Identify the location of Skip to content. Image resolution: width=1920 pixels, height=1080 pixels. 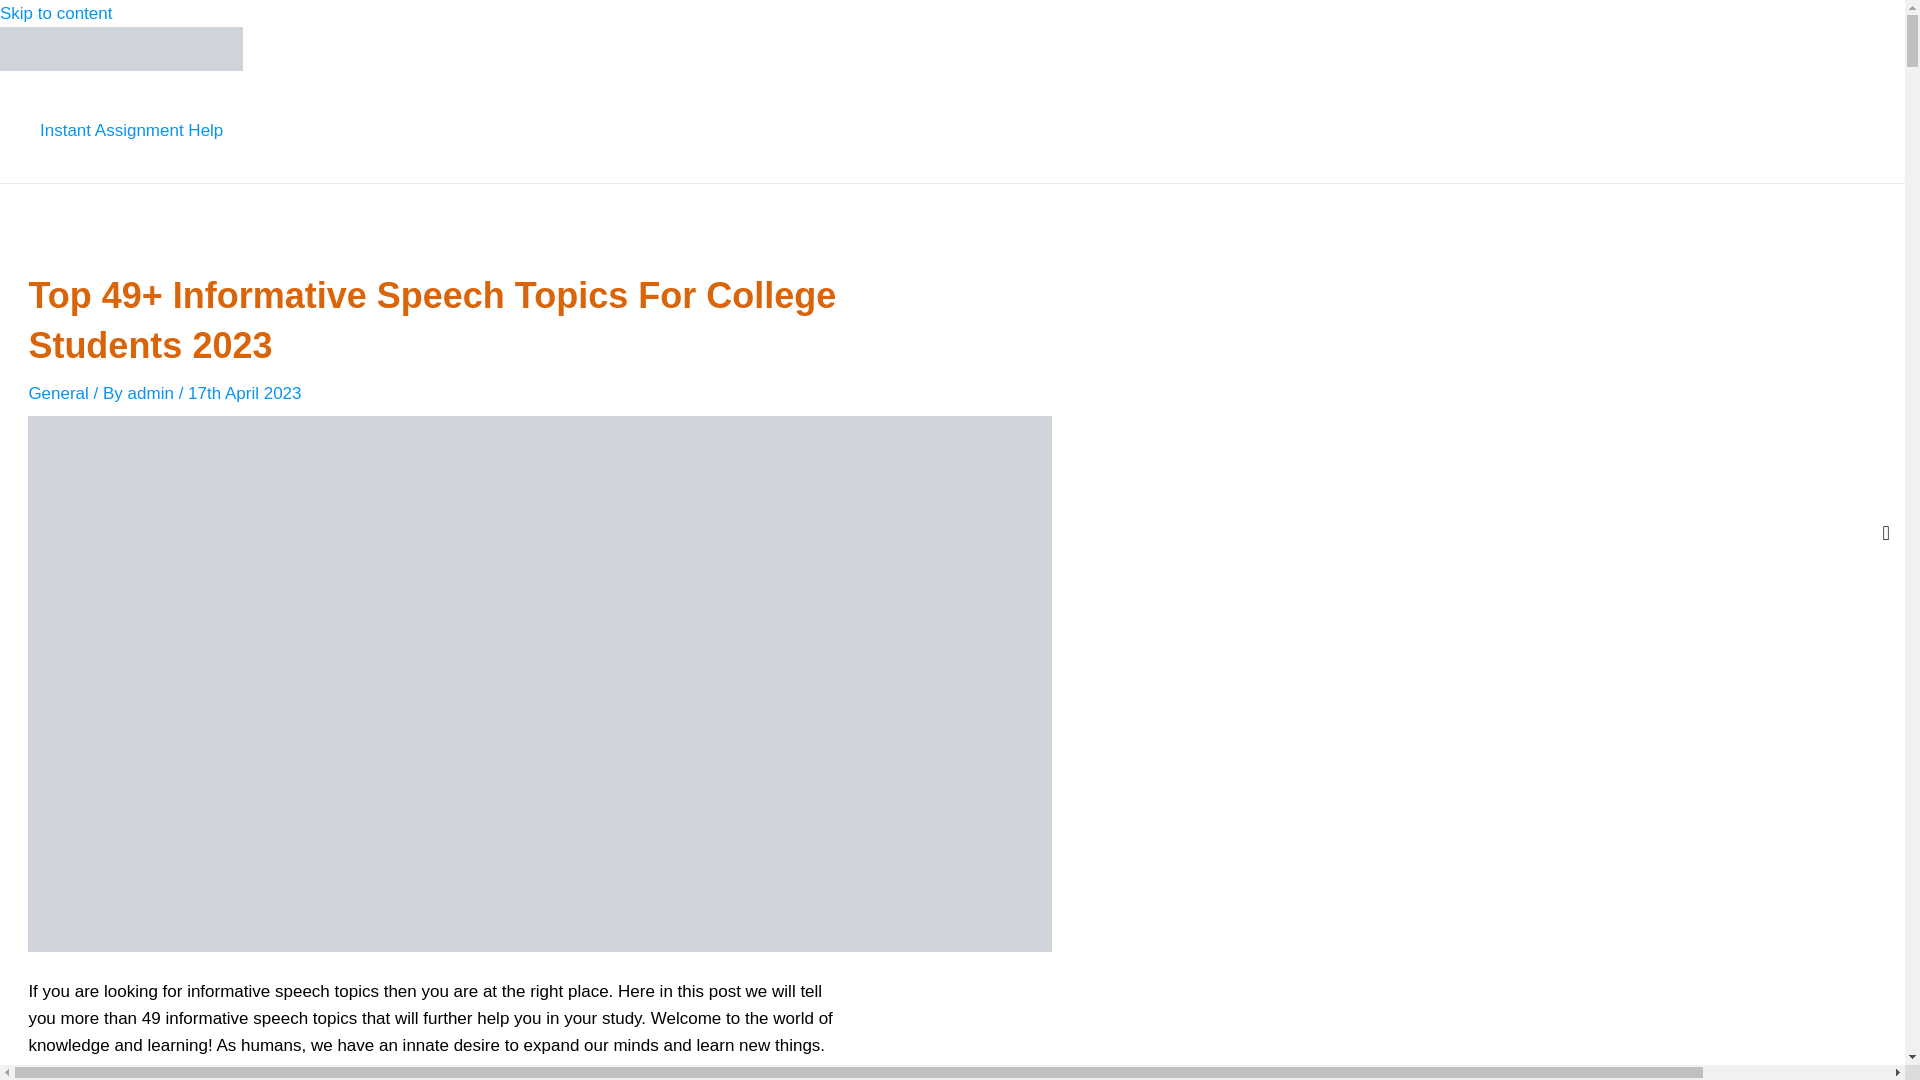
(56, 13).